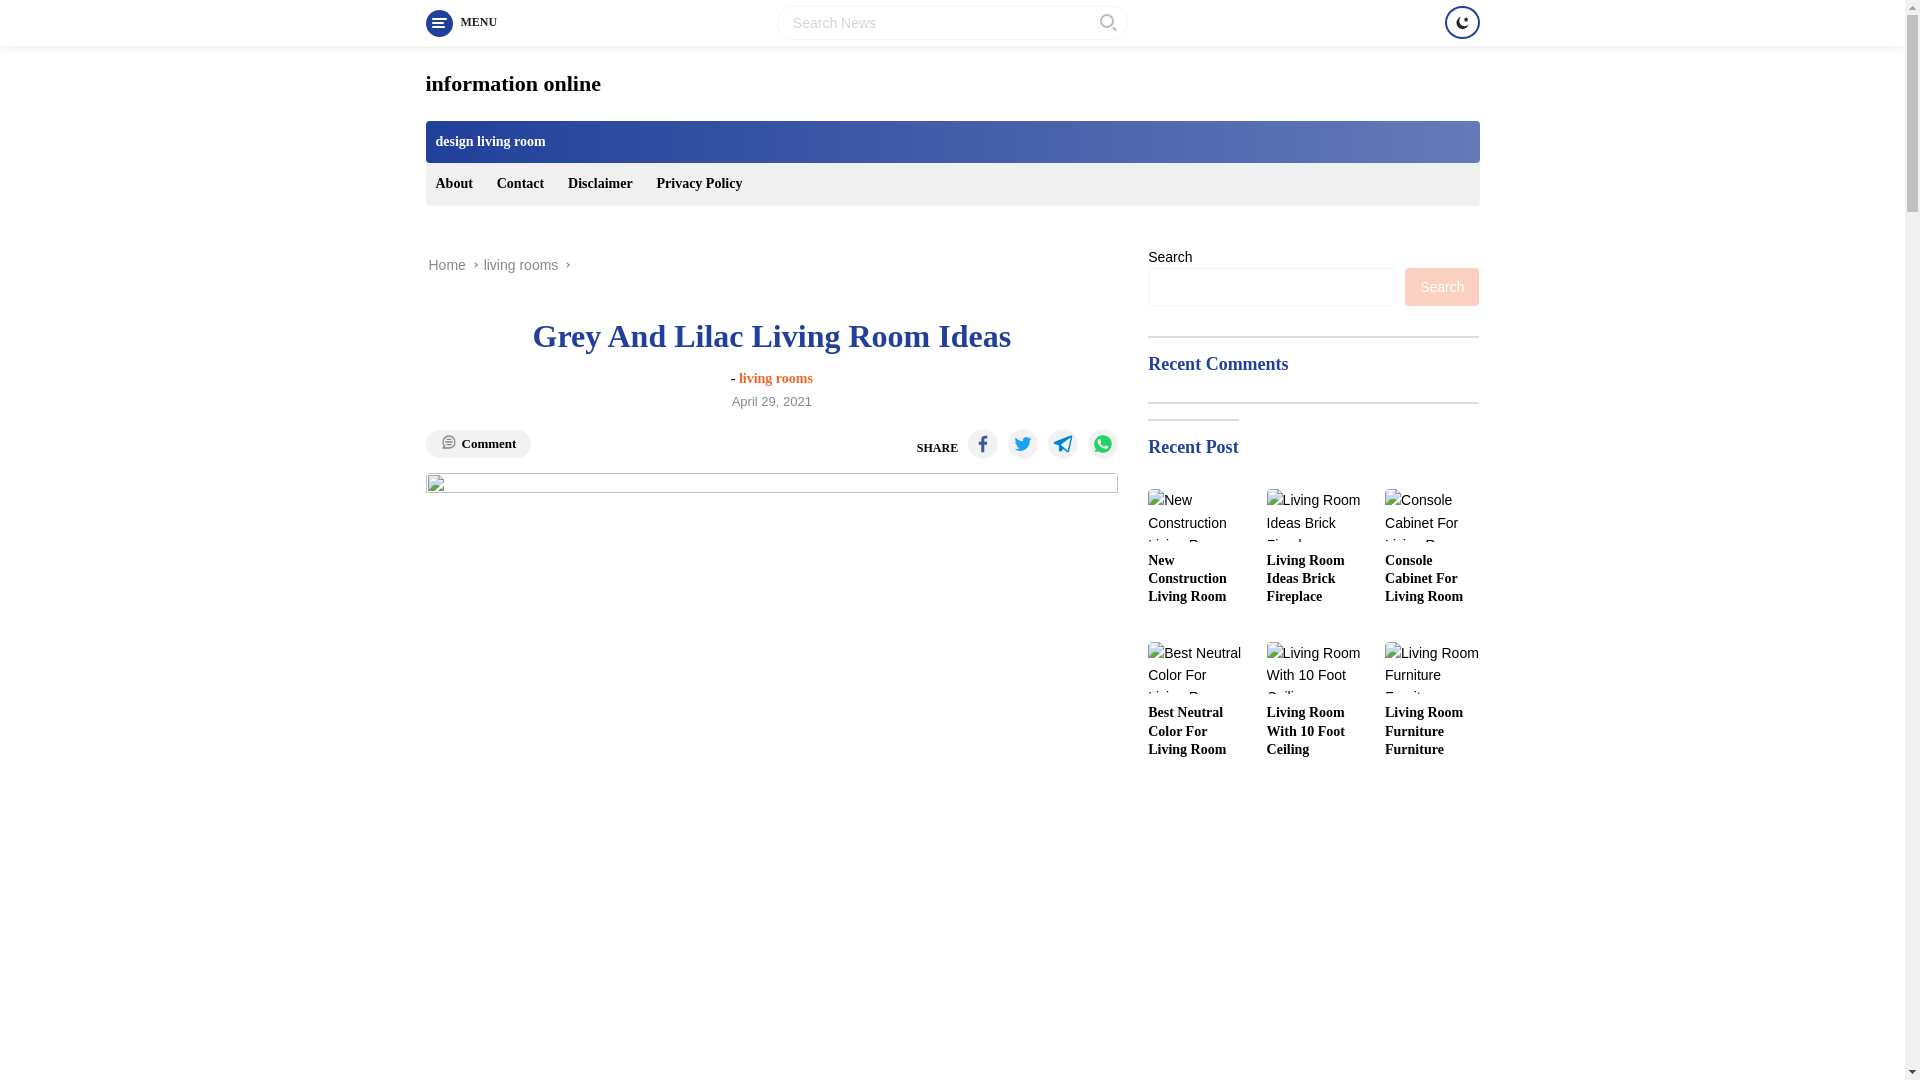 The height and width of the screenshot is (1080, 1920). What do you see at coordinates (520, 184) in the screenshot?
I see `Contact` at bounding box center [520, 184].